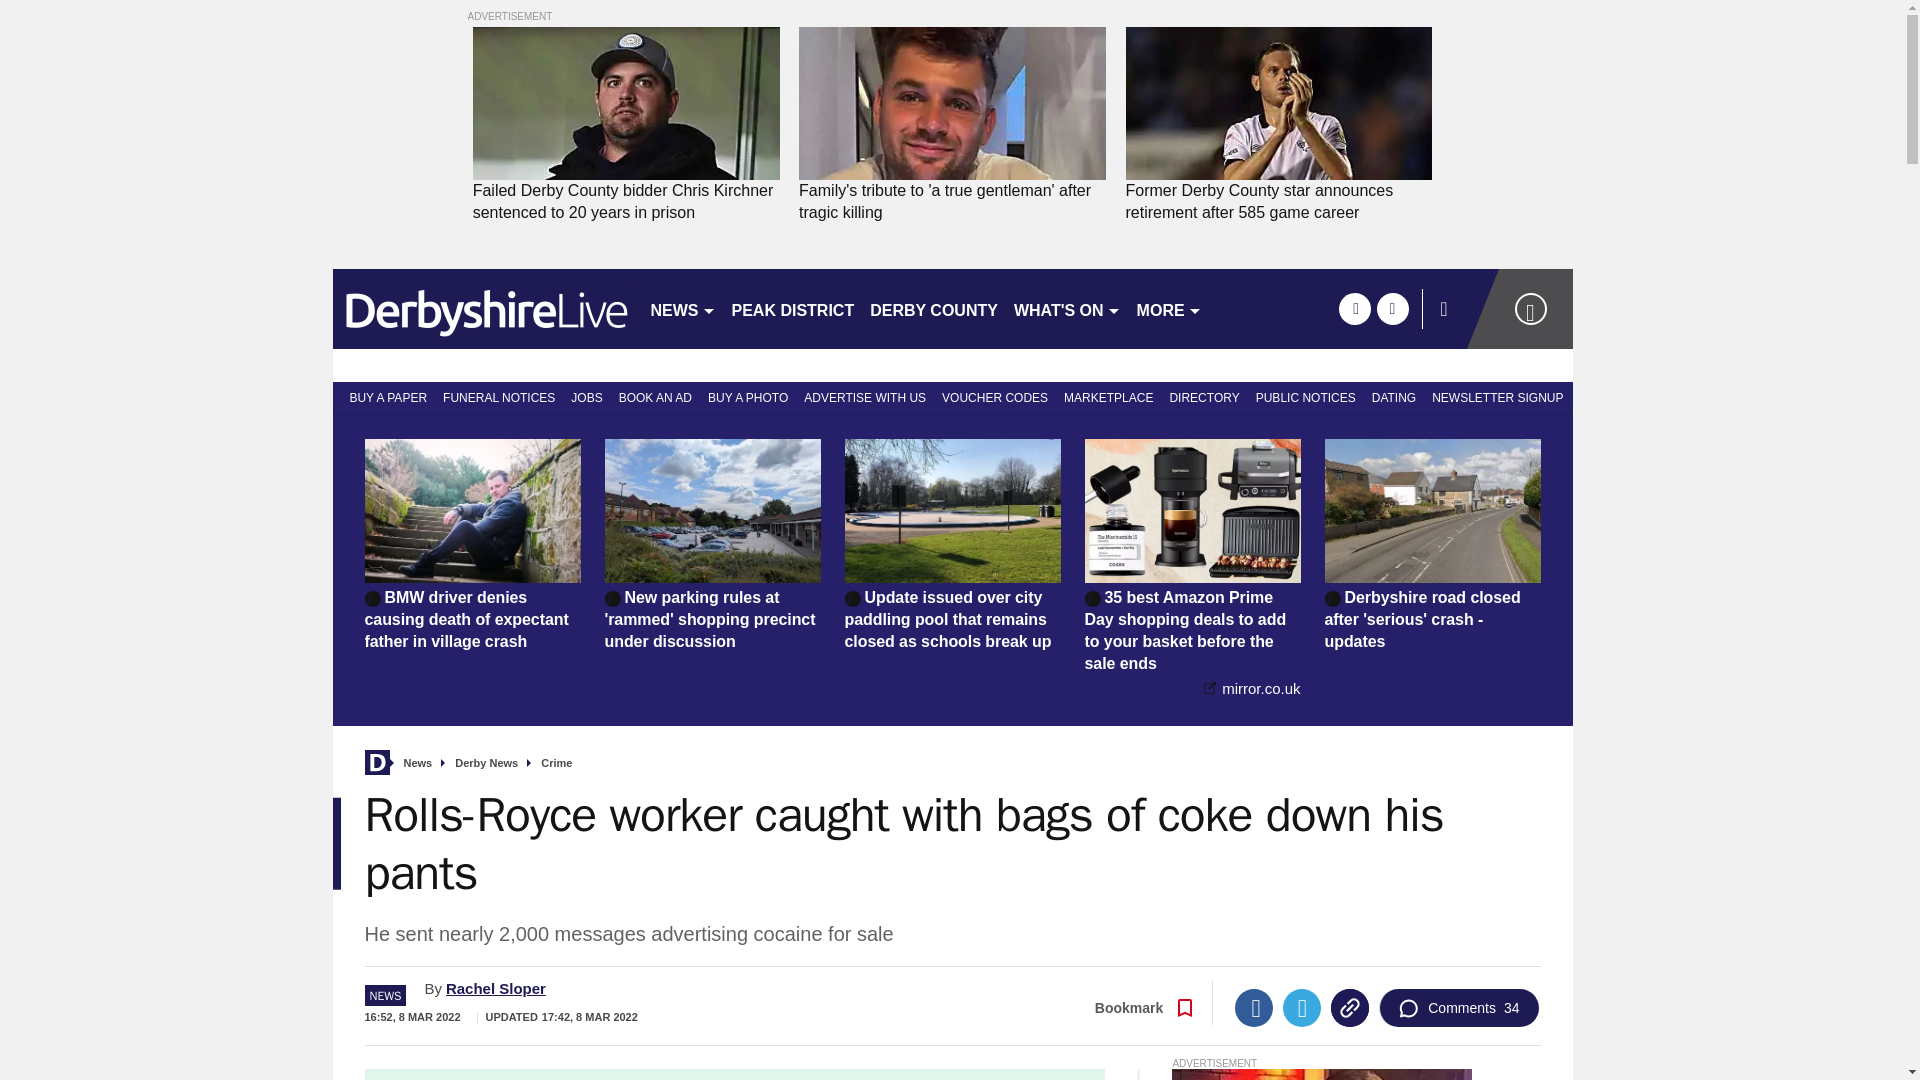  I want to click on Family's tribute to 'a true gentleman' after tragic killing, so click(952, 202).